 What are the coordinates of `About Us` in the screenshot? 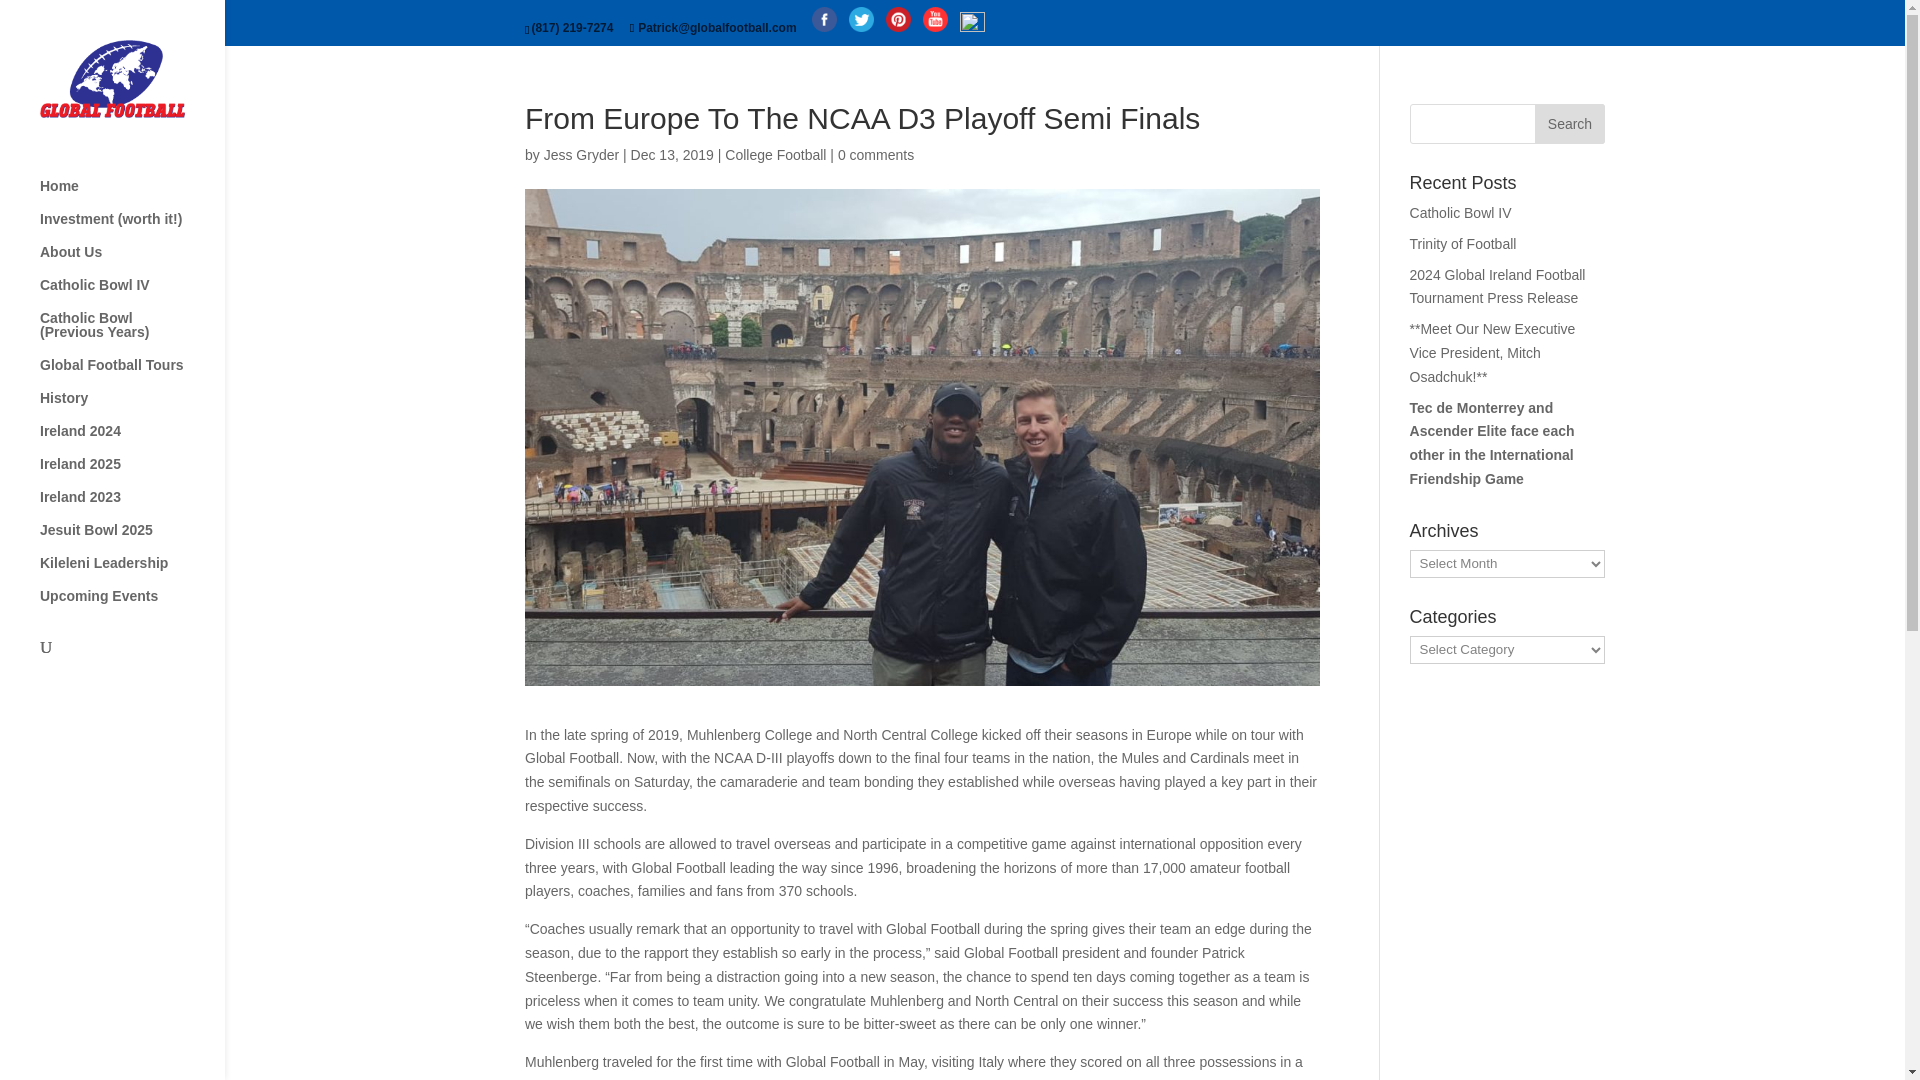 It's located at (132, 261).